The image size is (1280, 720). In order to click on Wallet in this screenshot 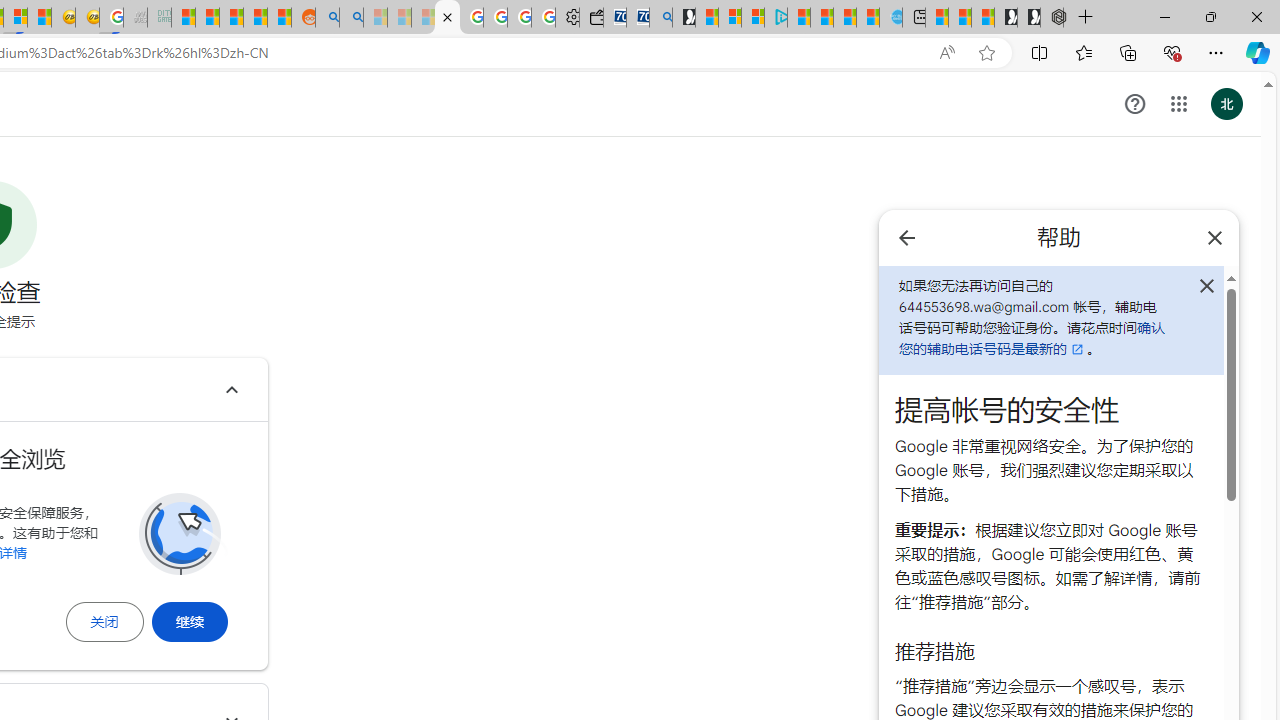, I will do `click(590, 18)`.